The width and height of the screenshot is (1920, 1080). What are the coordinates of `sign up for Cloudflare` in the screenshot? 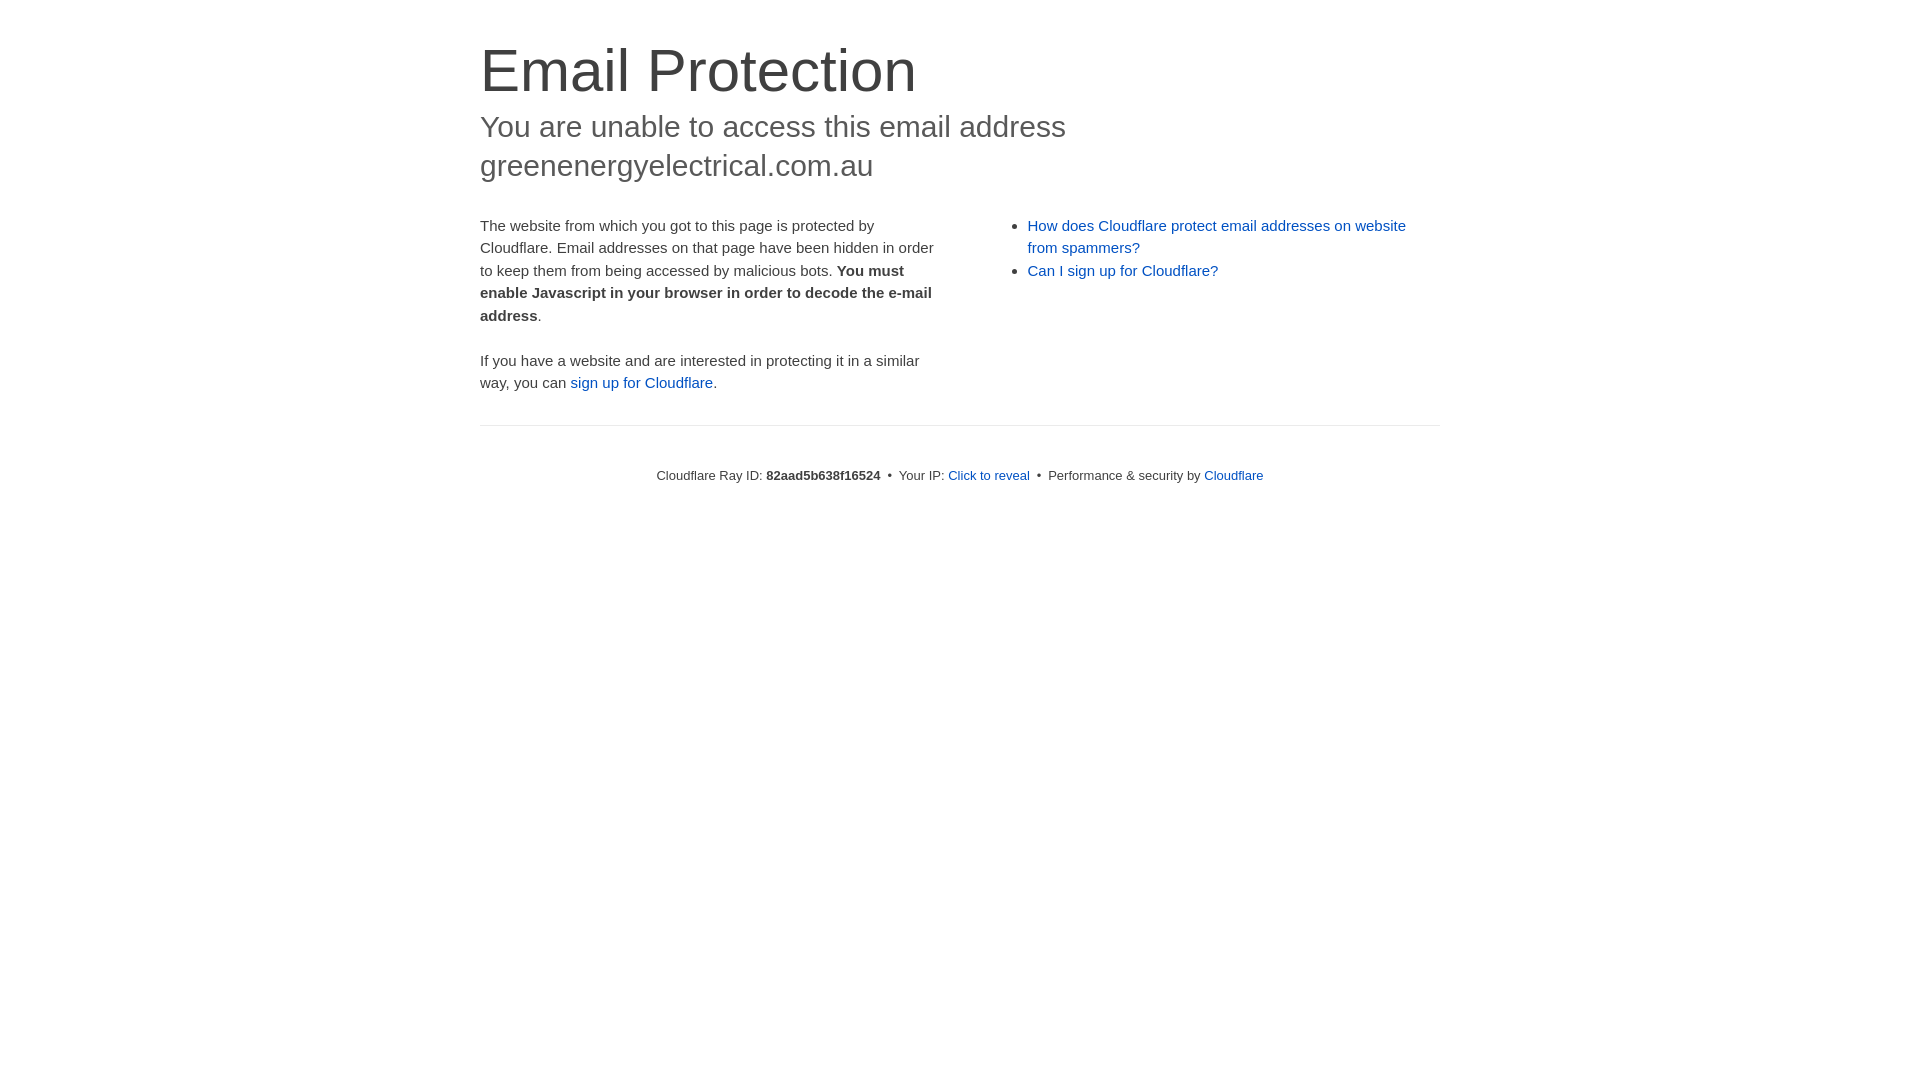 It's located at (642, 382).